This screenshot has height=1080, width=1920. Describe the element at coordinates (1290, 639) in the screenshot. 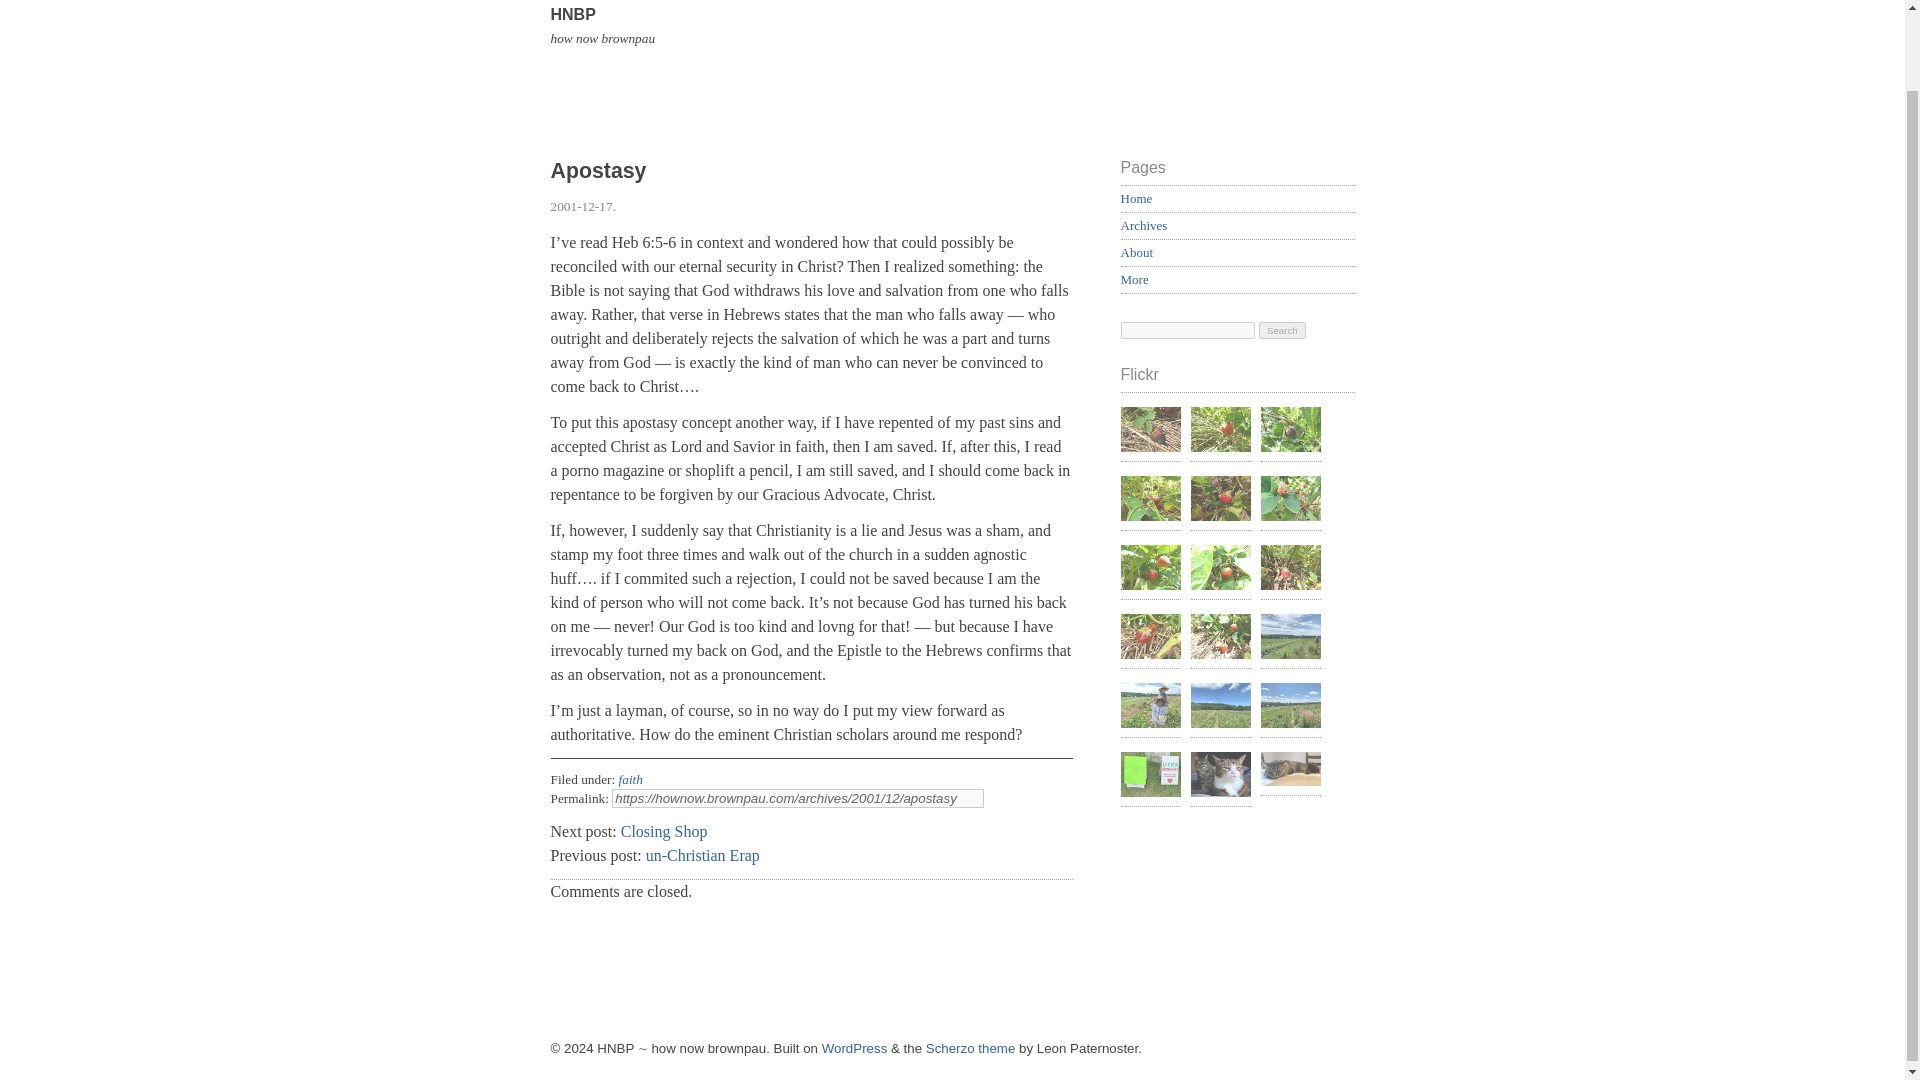

I see `Strawberry Picking, Annapolis Valley NS` at that location.